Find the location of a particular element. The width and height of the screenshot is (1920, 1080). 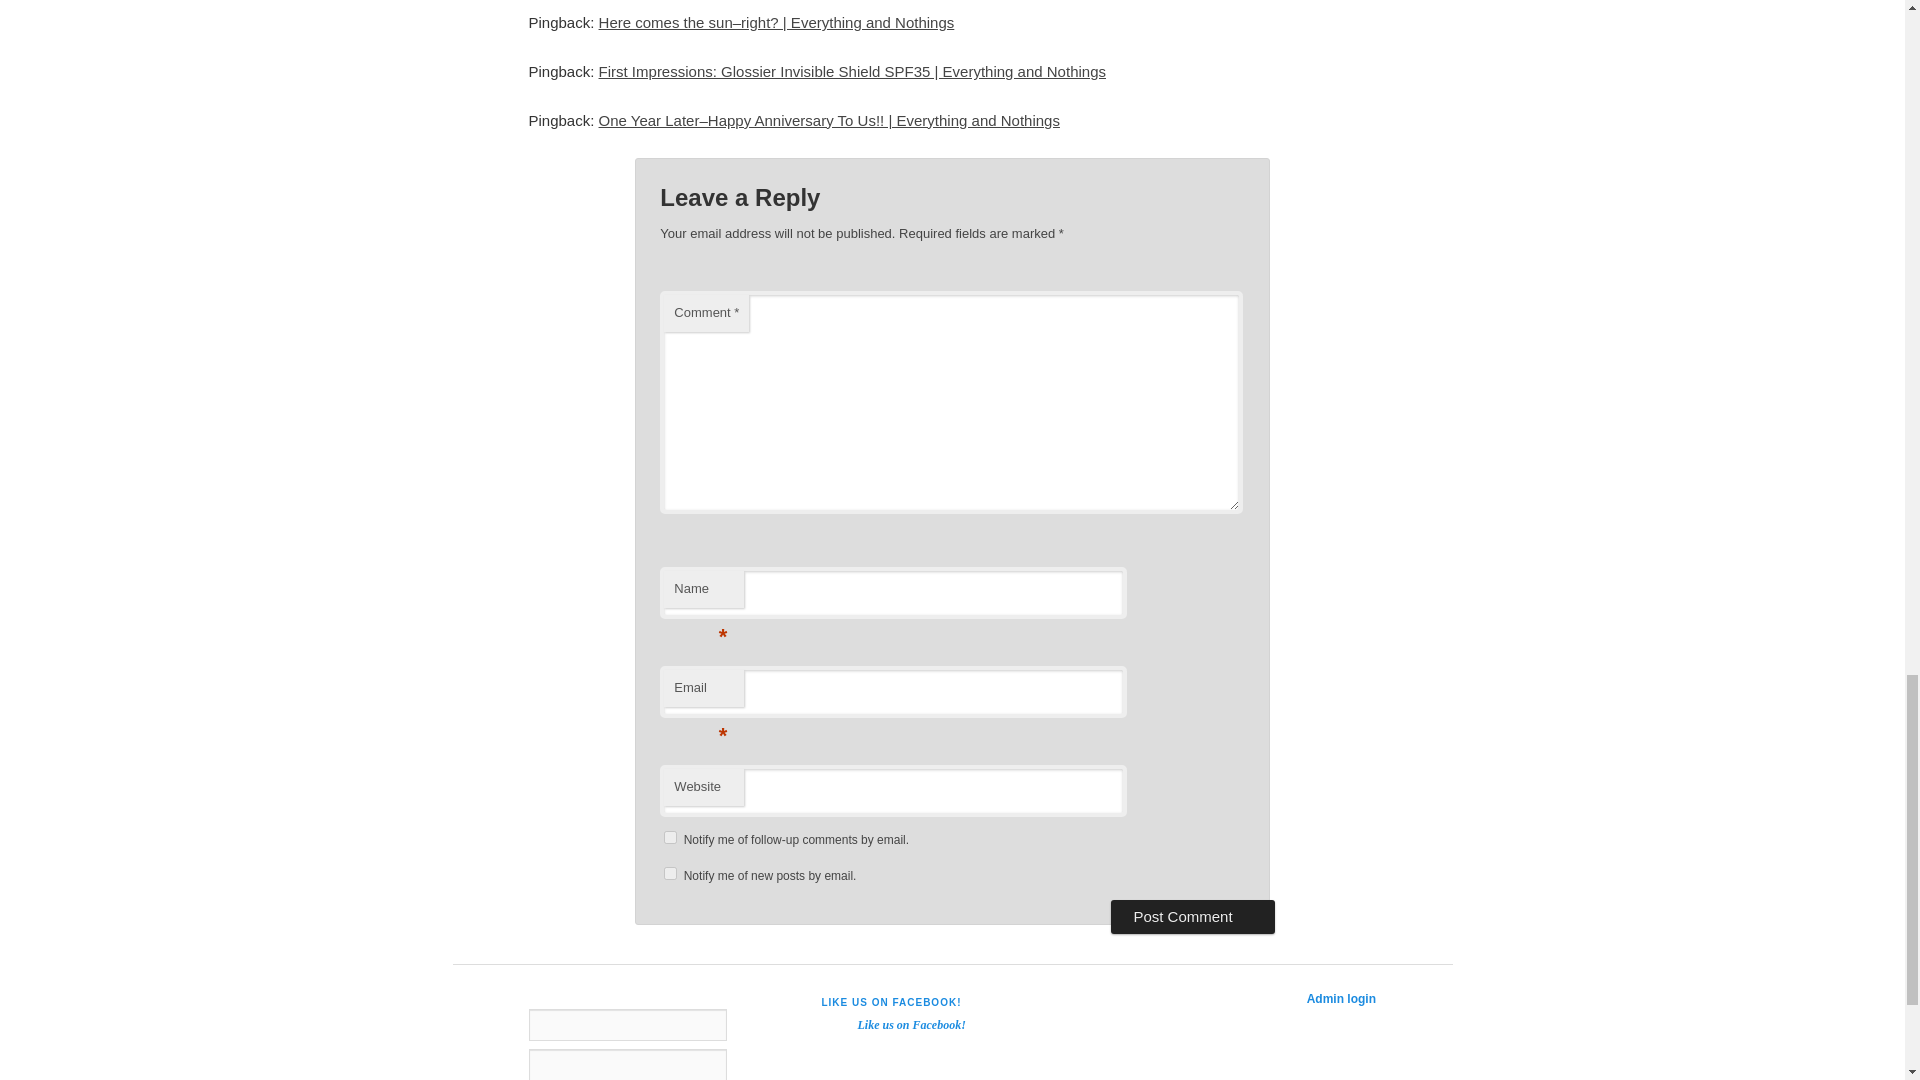

Post Comment is located at coordinates (1192, 916).